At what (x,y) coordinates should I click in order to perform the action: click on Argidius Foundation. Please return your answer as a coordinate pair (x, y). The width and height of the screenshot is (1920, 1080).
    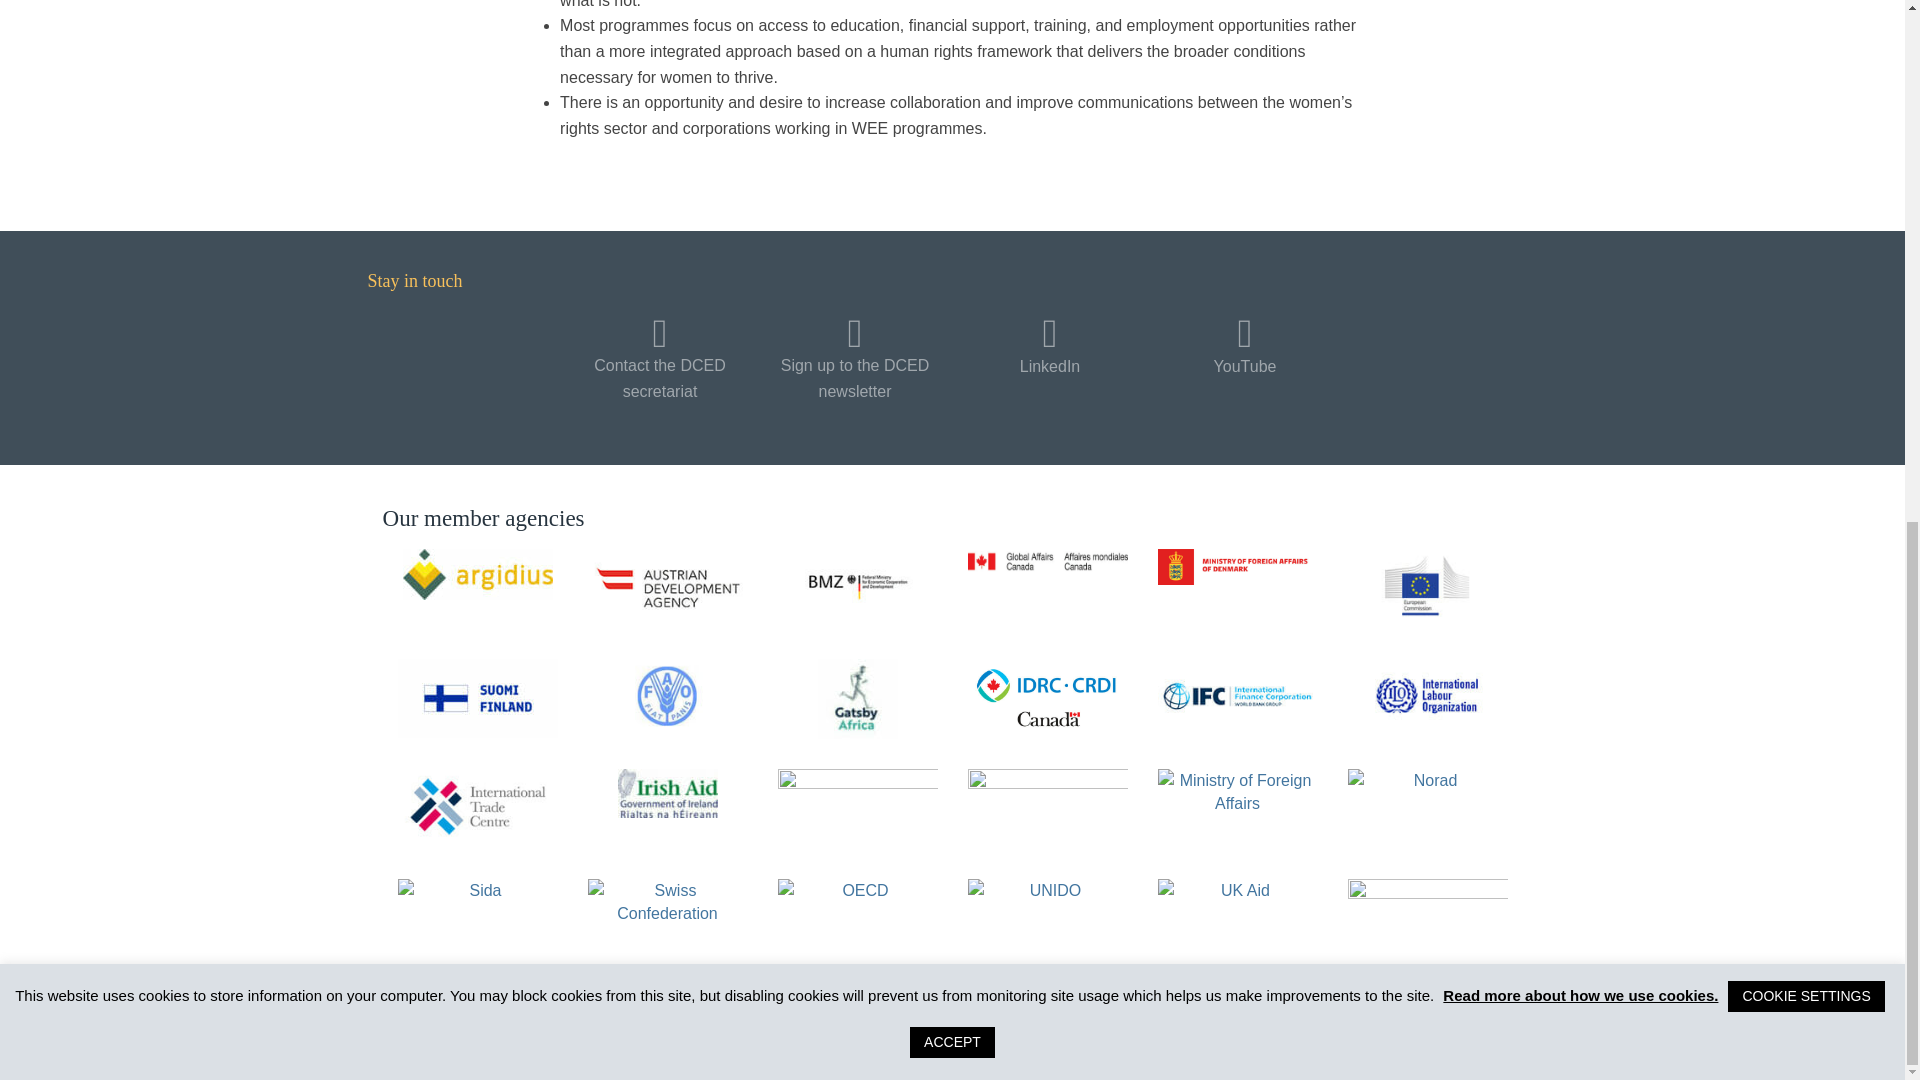
    Looking at the image, I should click on (478, 574).